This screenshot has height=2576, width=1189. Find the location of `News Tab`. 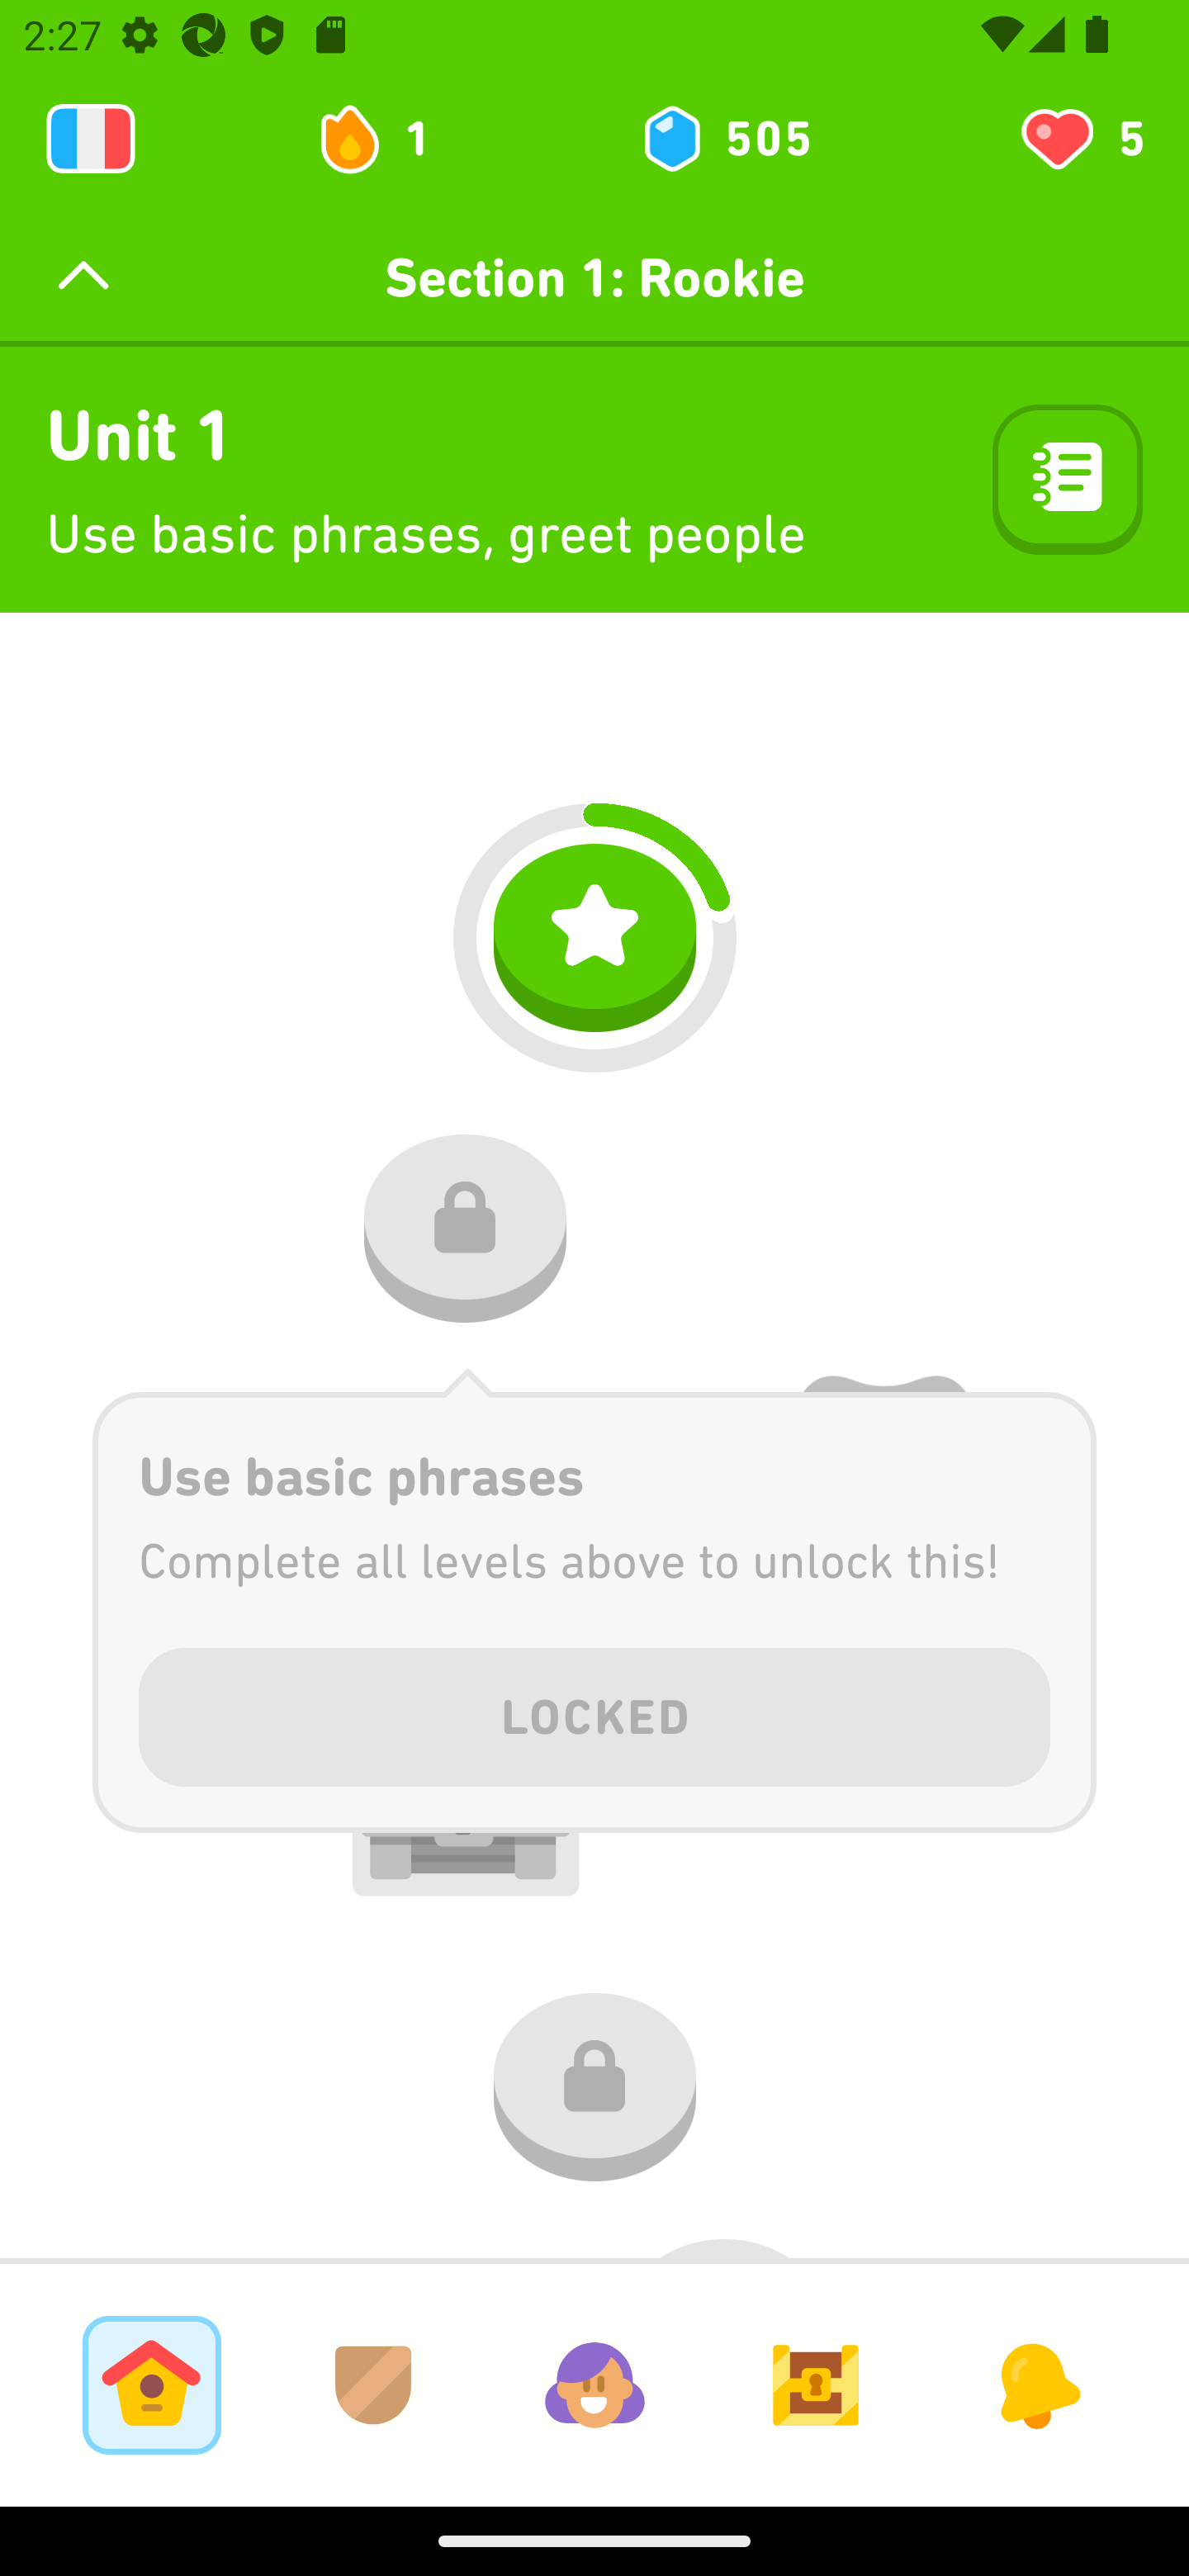

News Tab is located at coordinates (1037, 2384).